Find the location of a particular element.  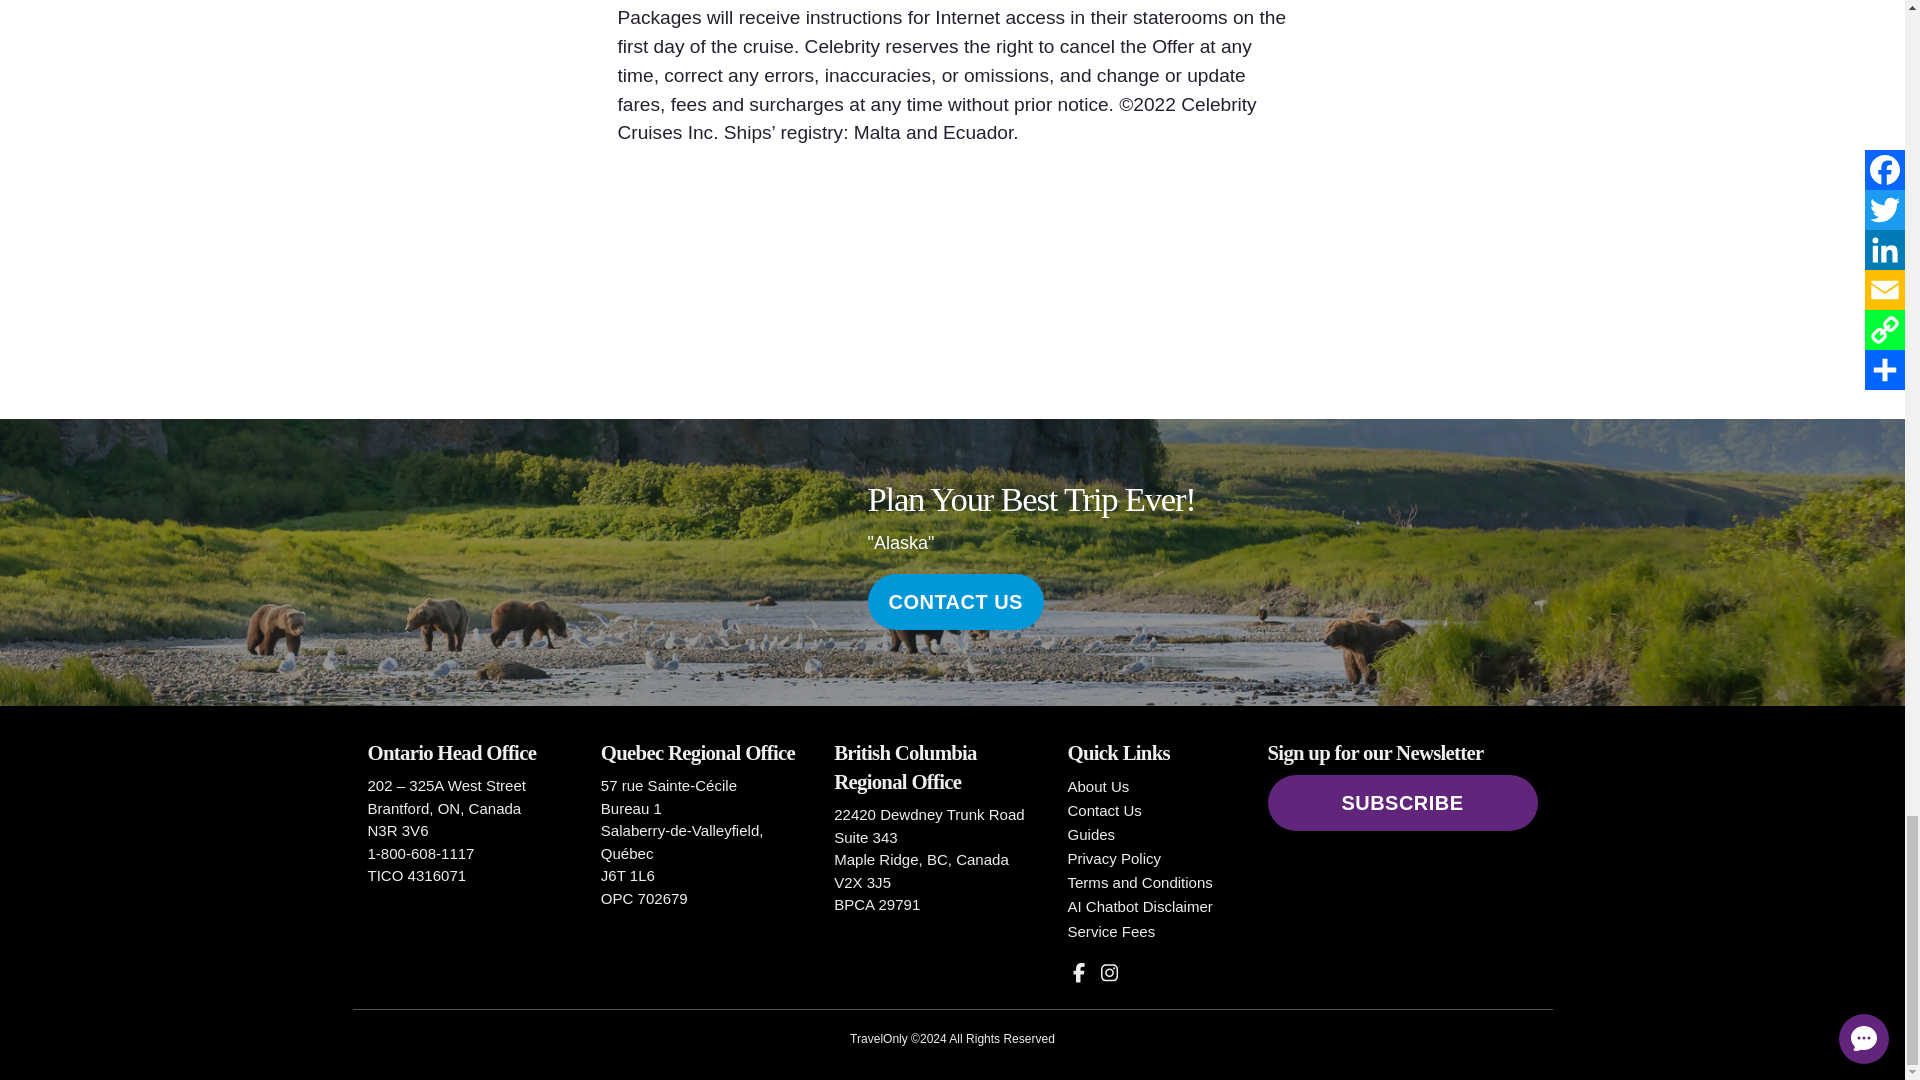

AI Chatbot Disclaimer is located at coordinates (1139, 906).